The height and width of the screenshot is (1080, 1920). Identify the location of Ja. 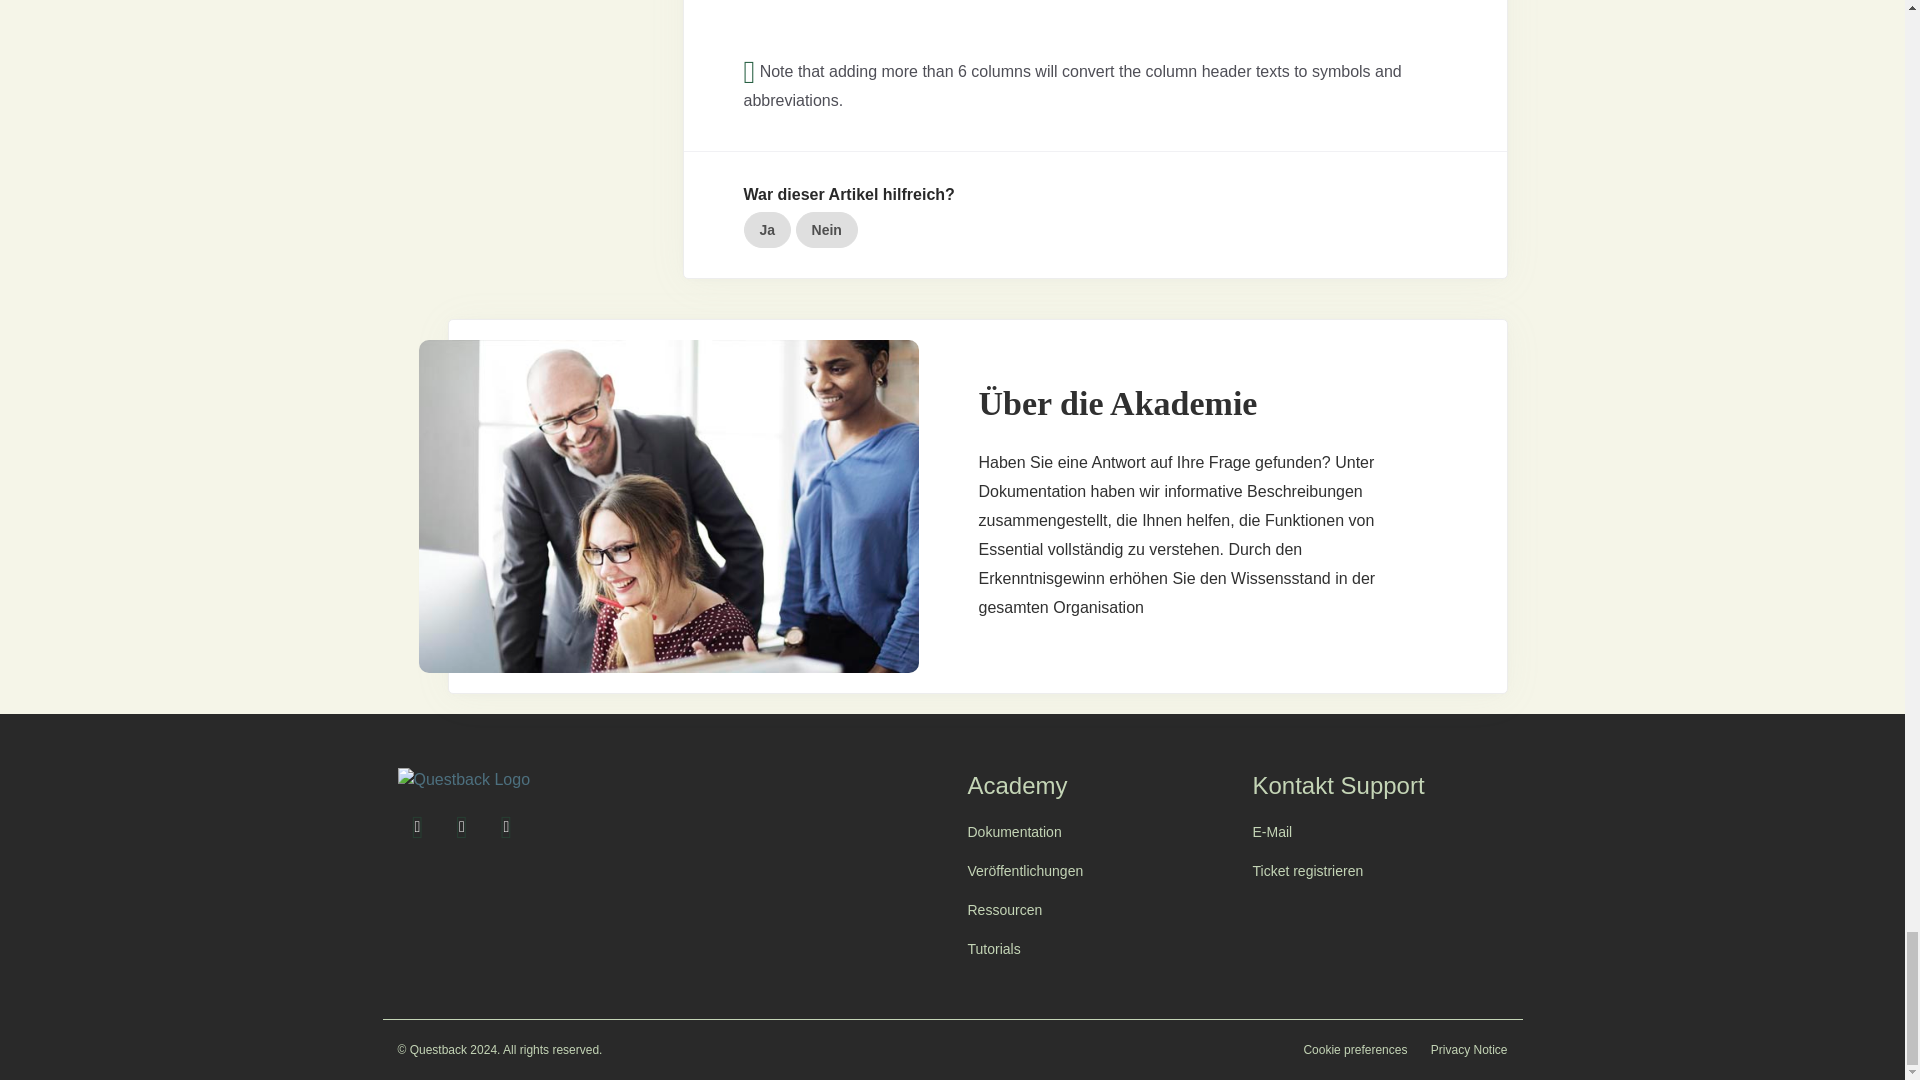
(768, 230).